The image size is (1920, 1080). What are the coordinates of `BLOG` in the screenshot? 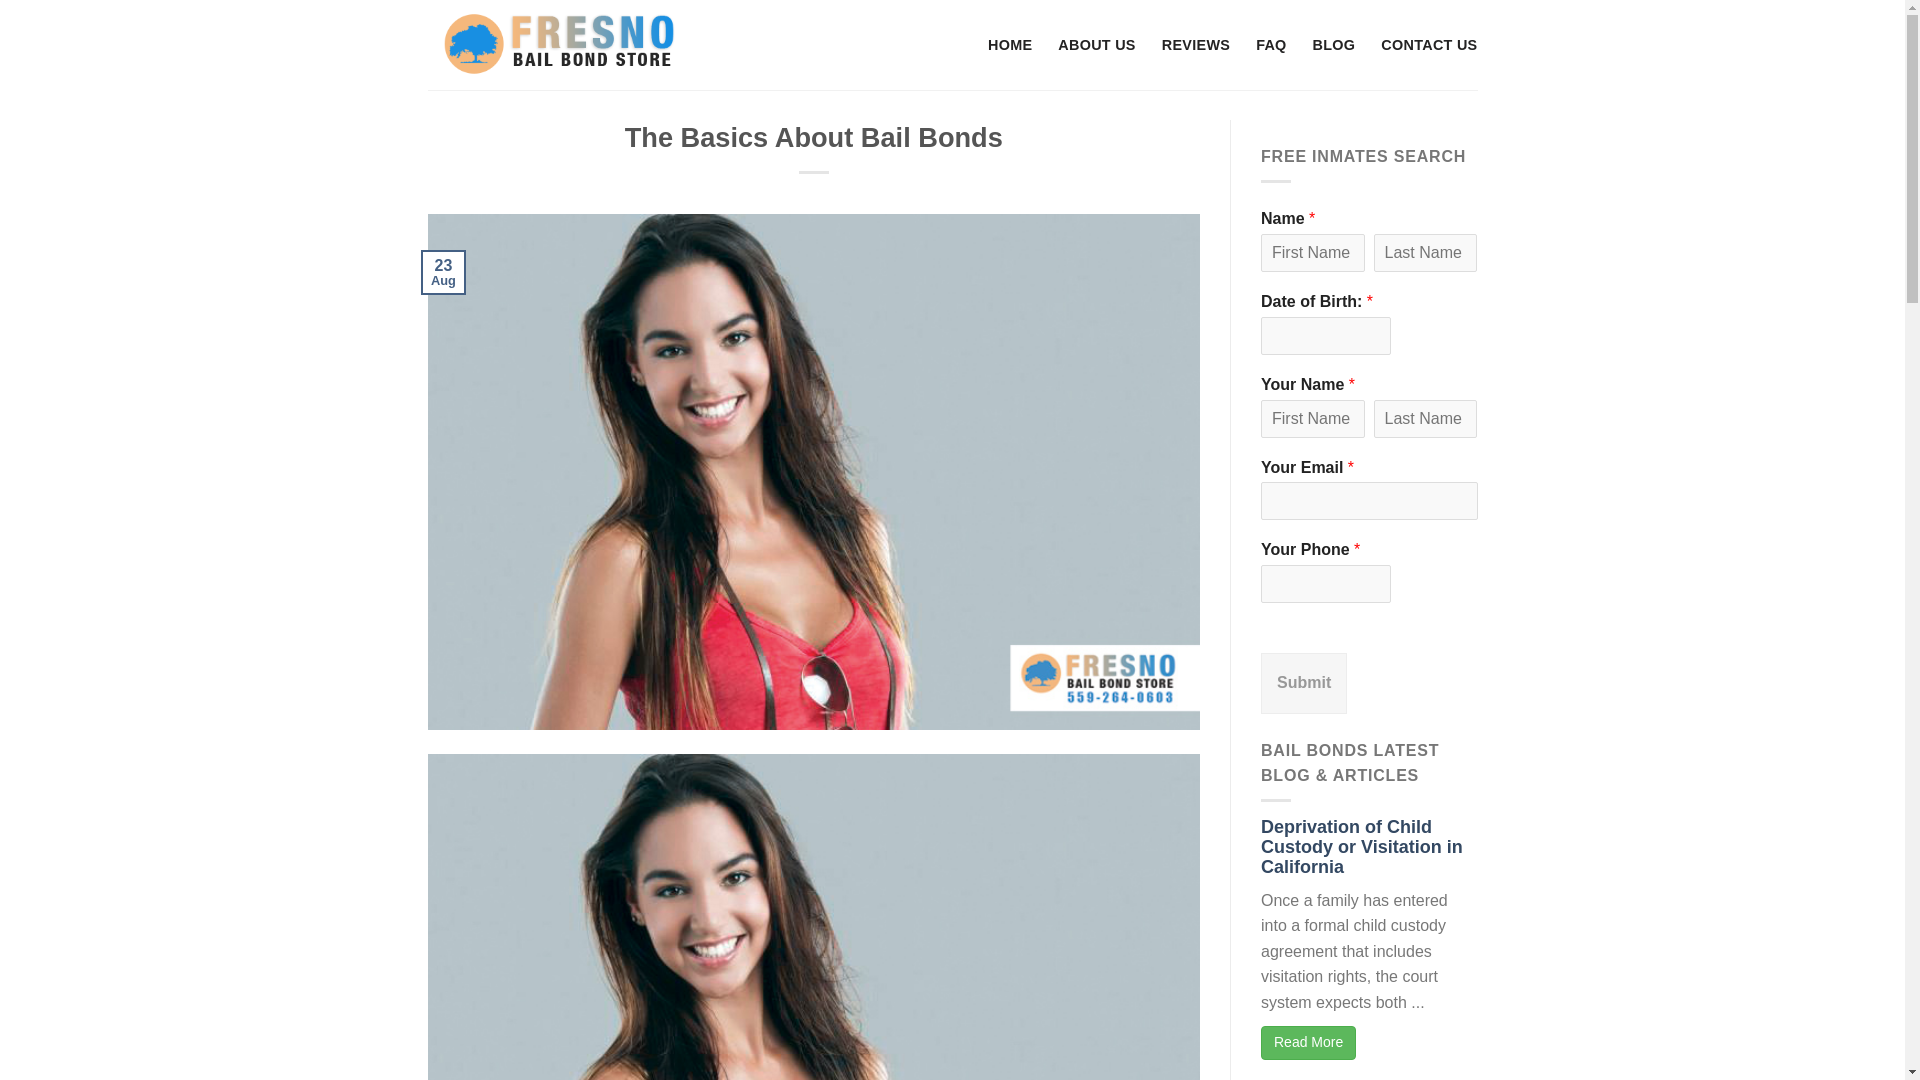 It's located at (1334, 44).